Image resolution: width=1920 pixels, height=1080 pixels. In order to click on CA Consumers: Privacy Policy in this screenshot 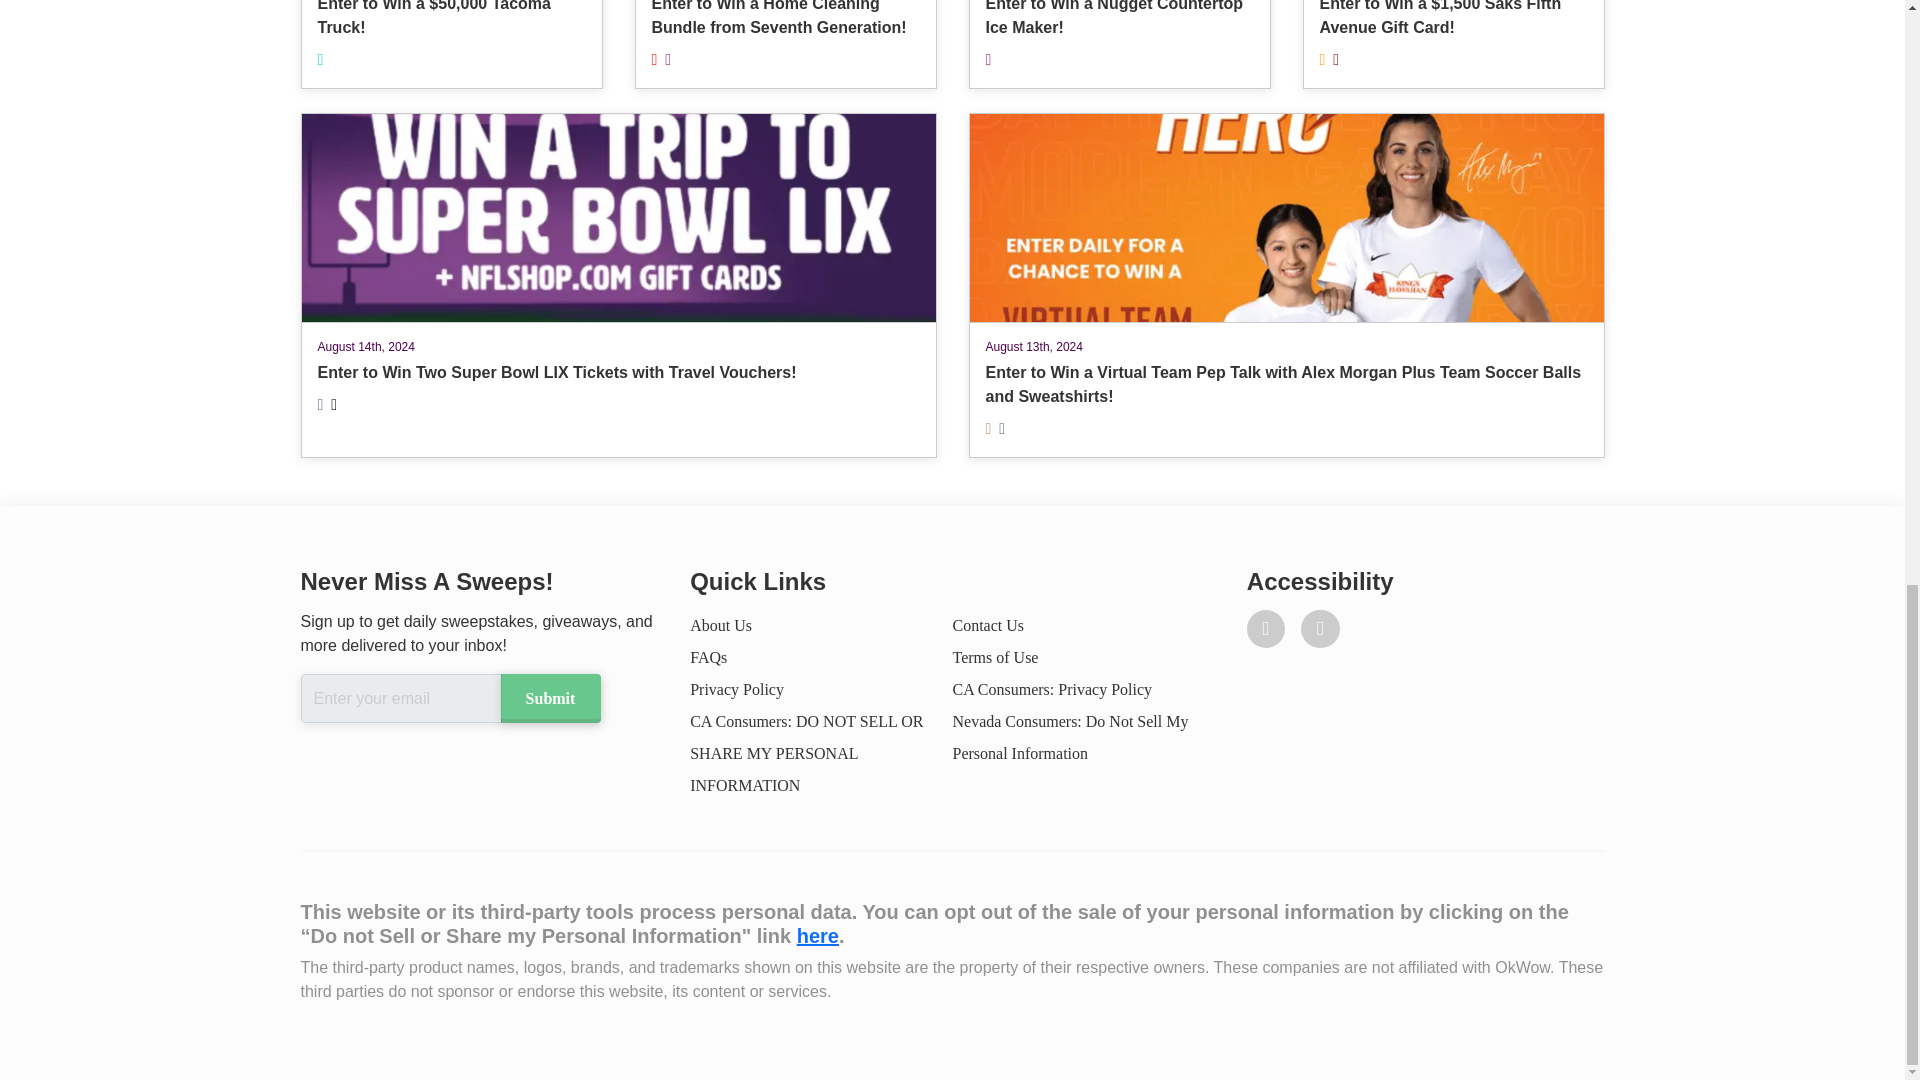, I will do `click(1052, 689)`.